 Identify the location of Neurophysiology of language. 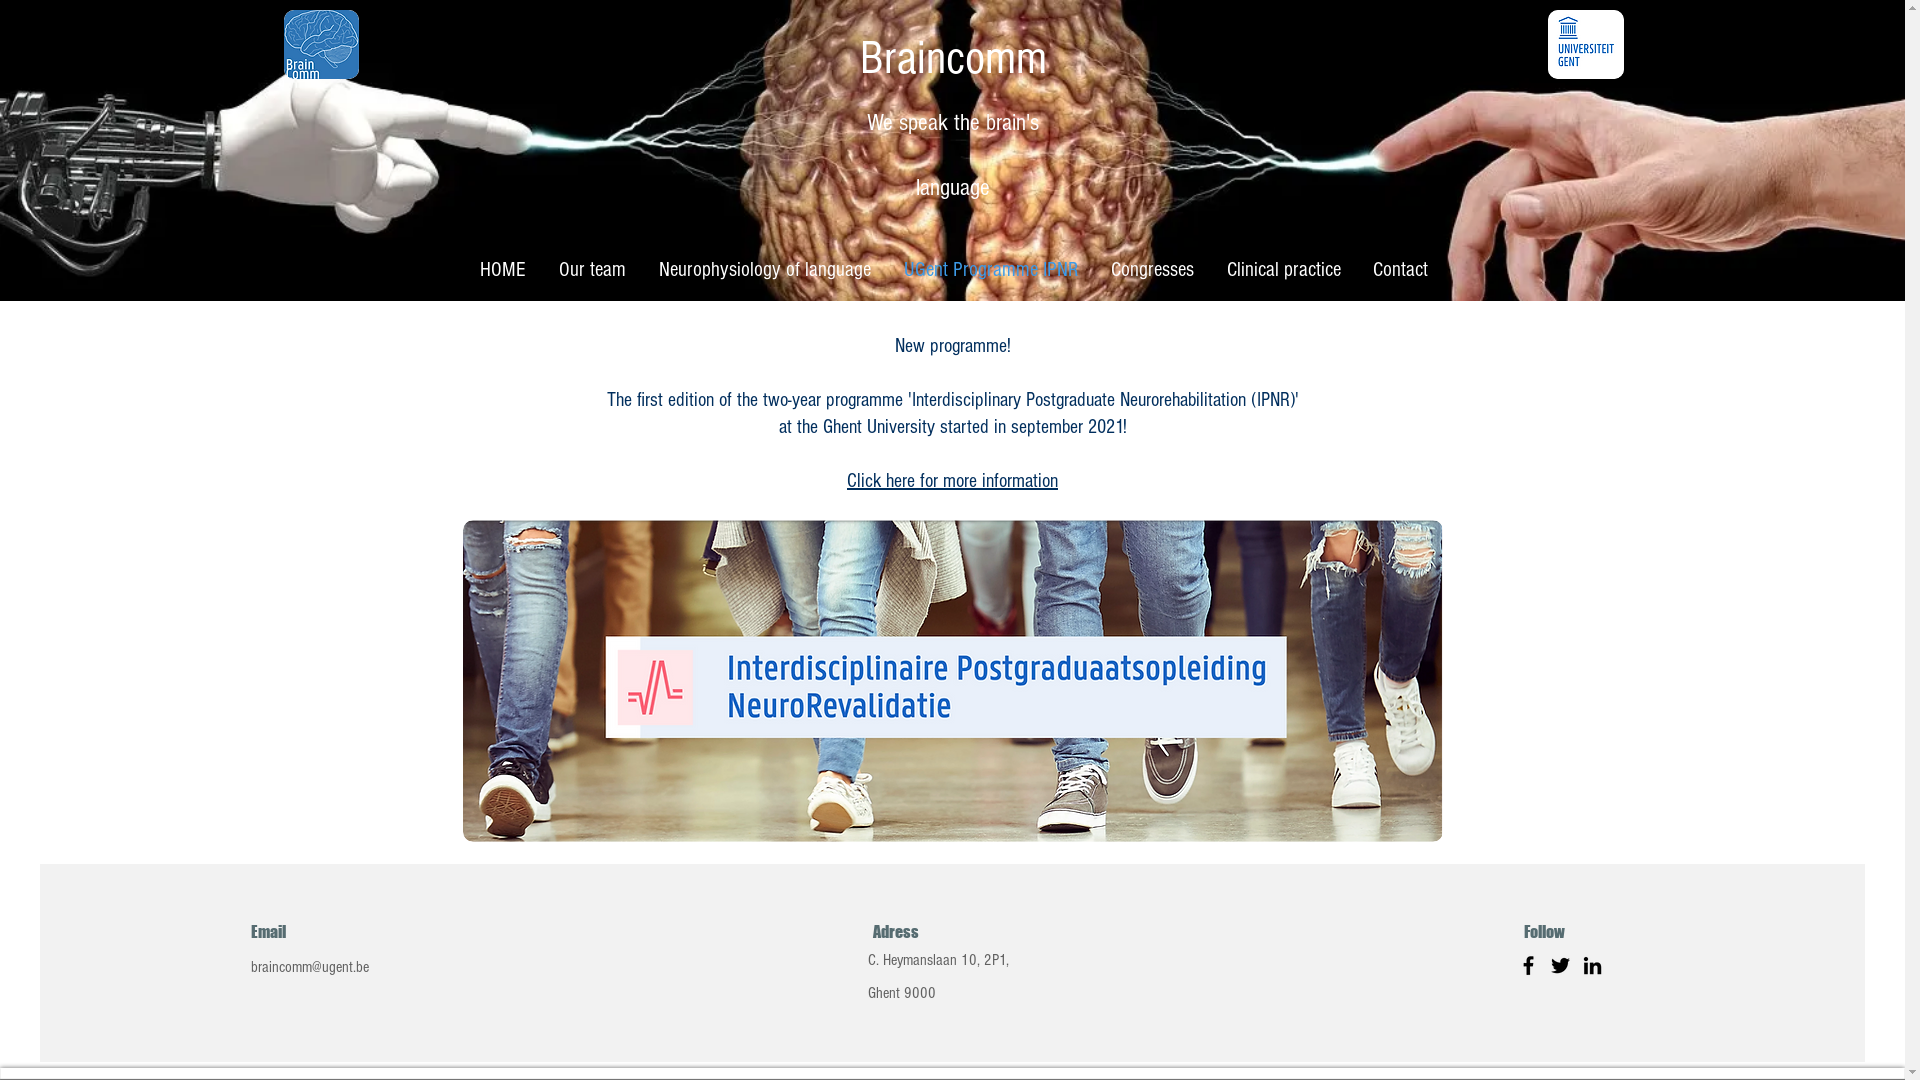
(764, 270).